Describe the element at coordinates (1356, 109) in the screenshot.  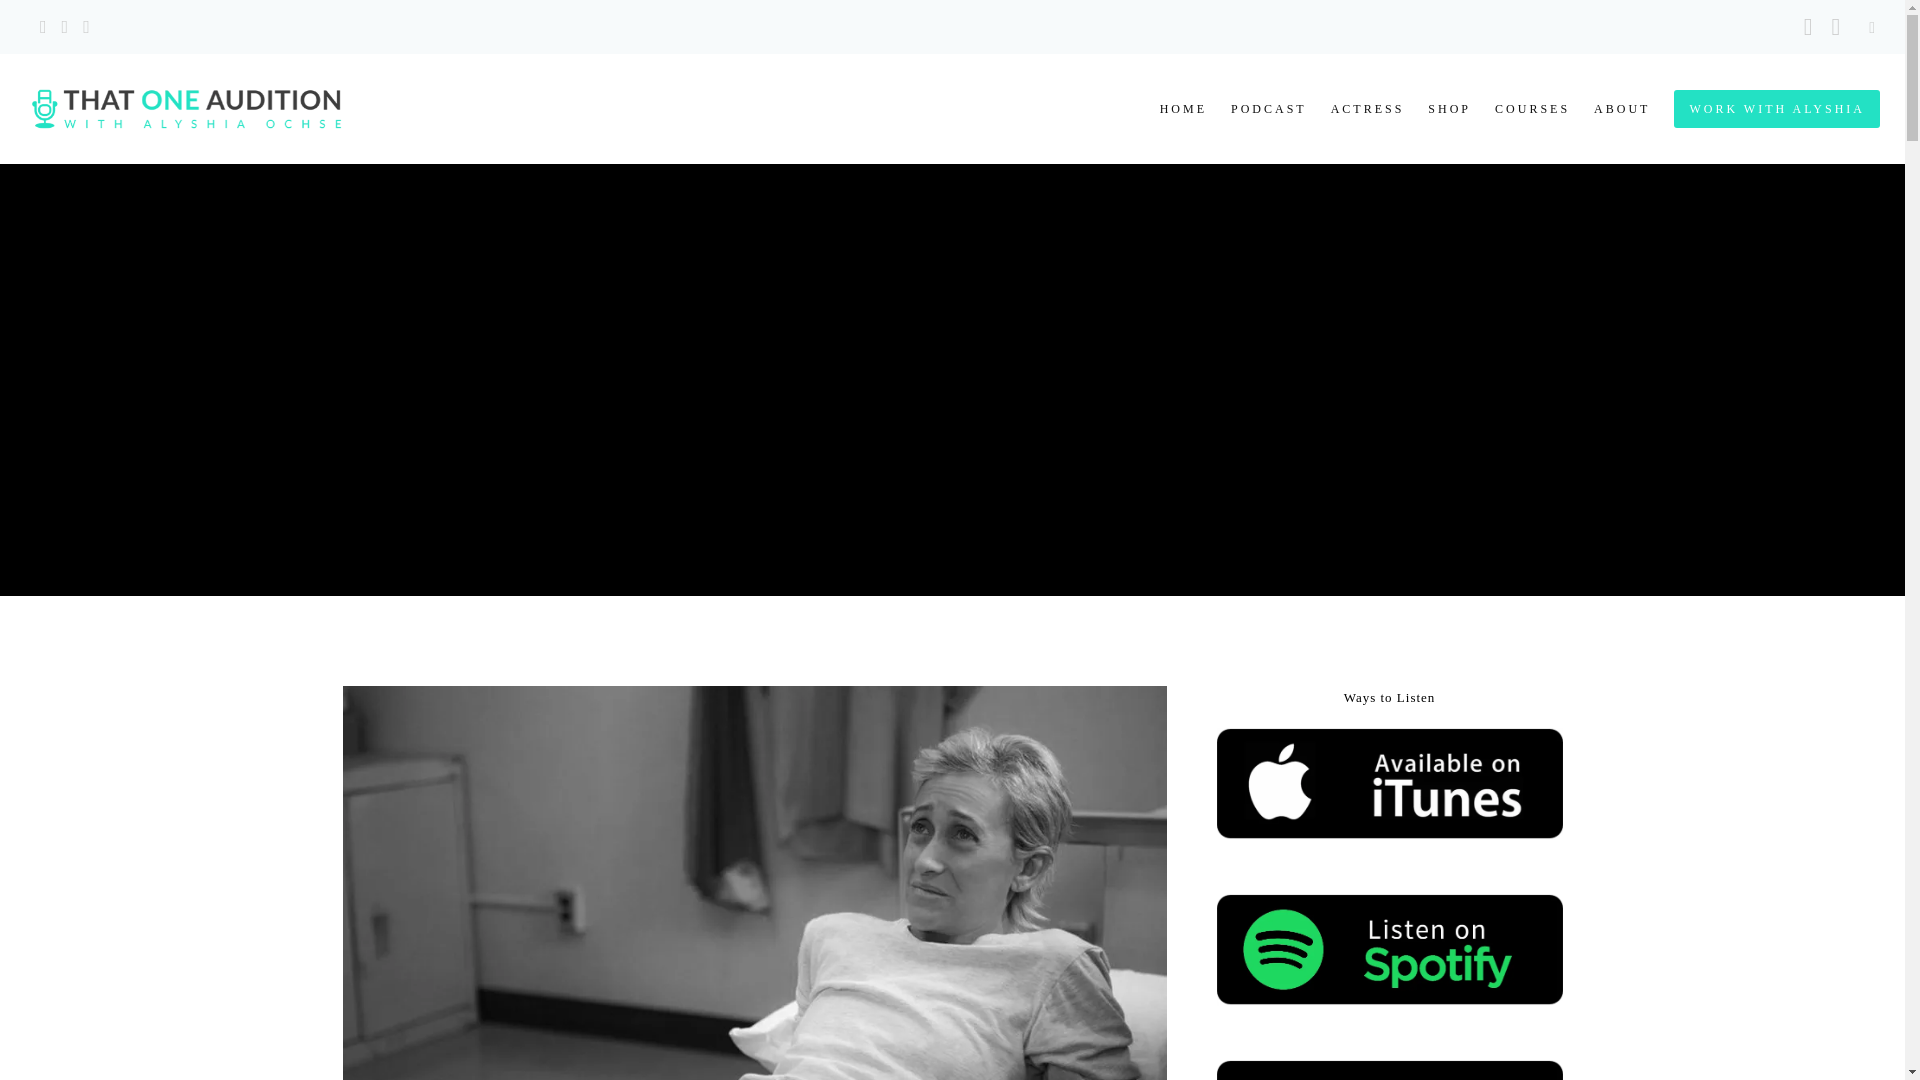
I see `ACTRESS` at that location.